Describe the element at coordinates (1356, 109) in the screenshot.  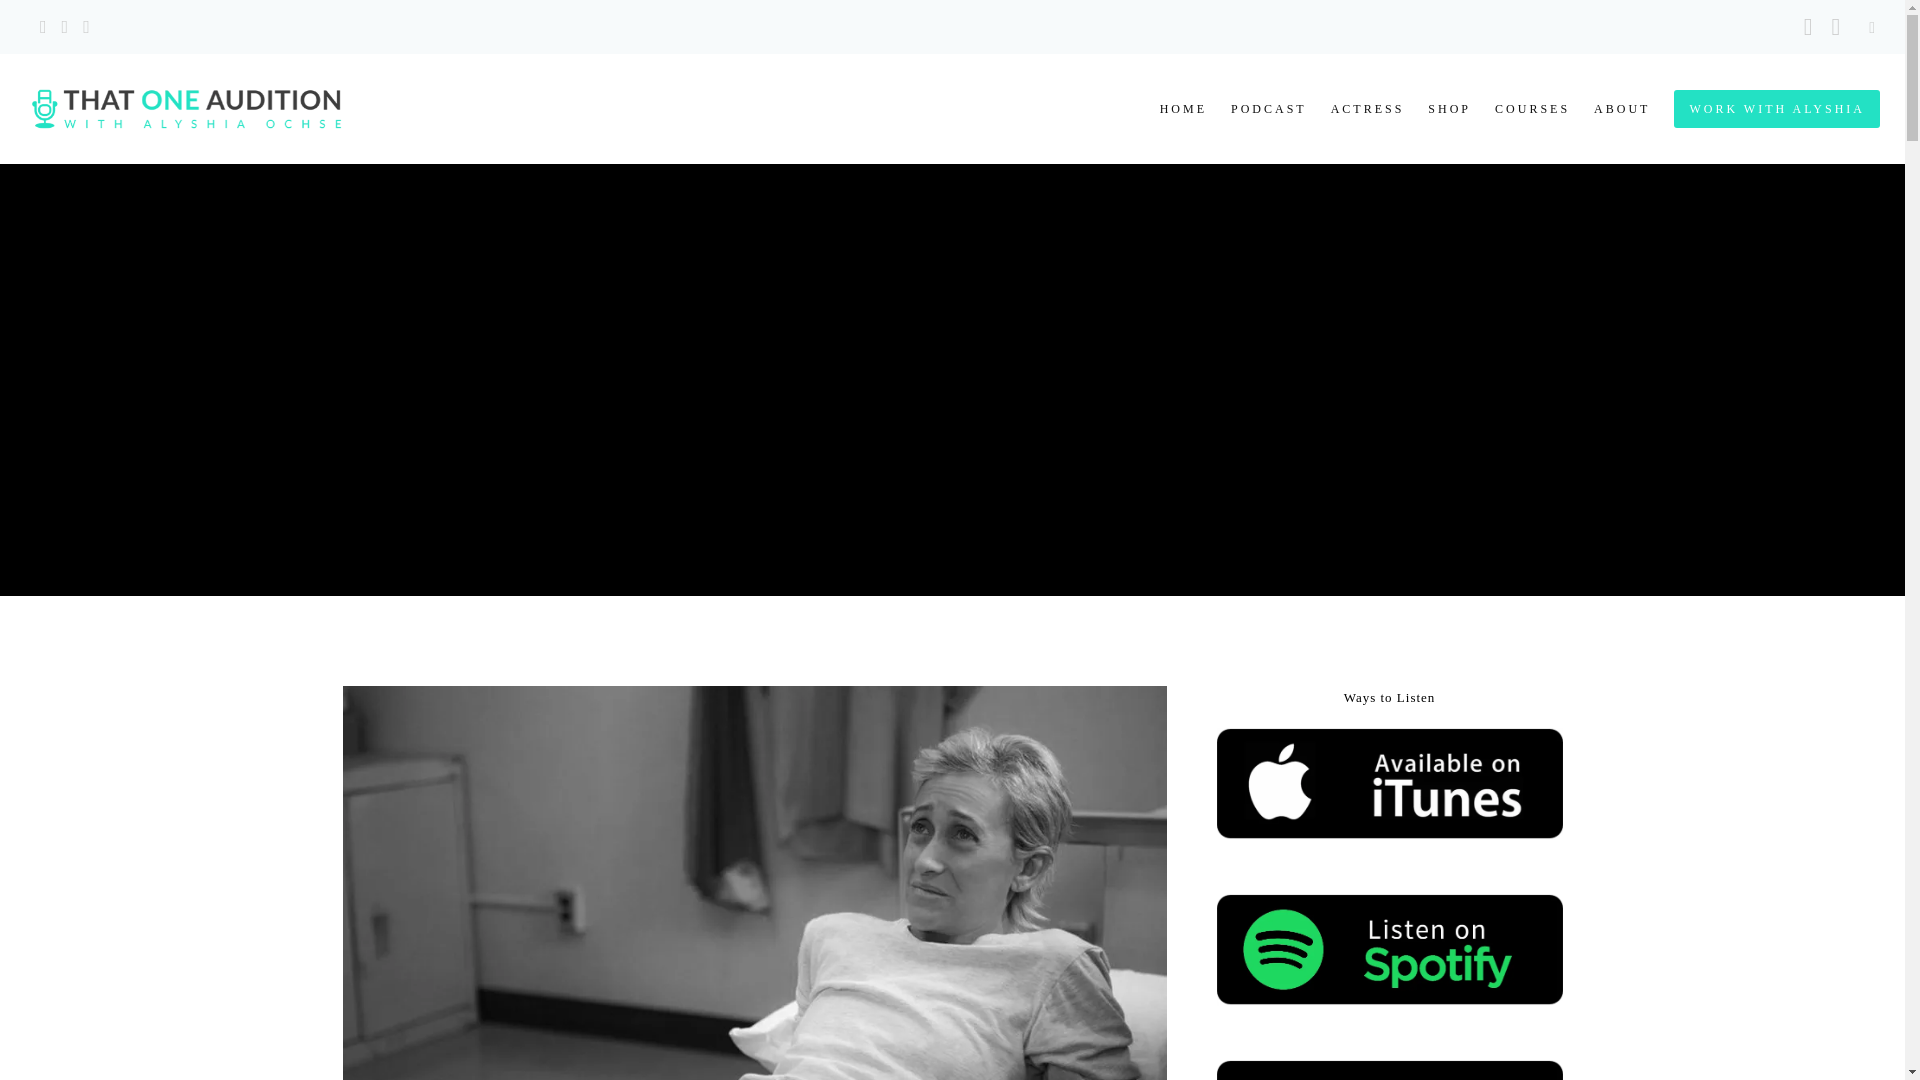
I see `ACTRESS` at that location.